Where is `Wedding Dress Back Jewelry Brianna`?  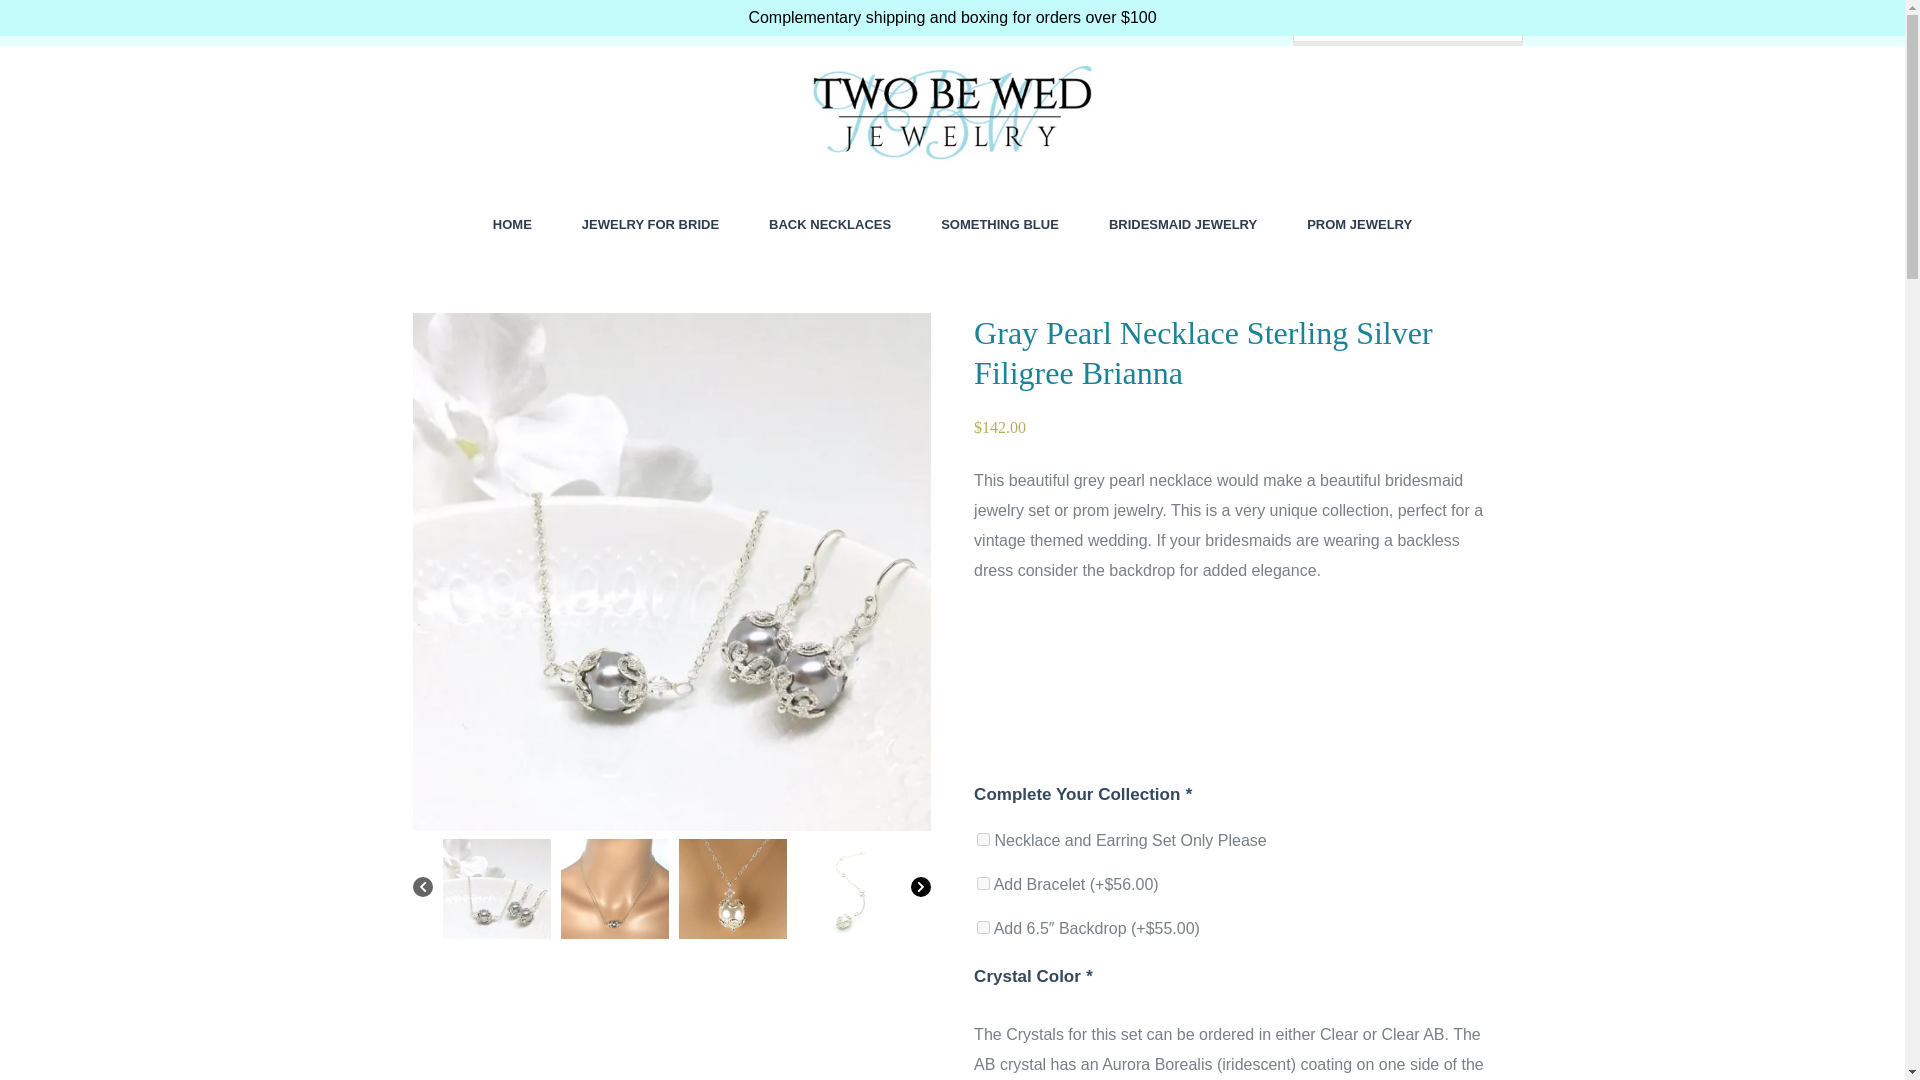 Wedding Dress Back Jewelry Brianna is located at coordinates (850, 893).